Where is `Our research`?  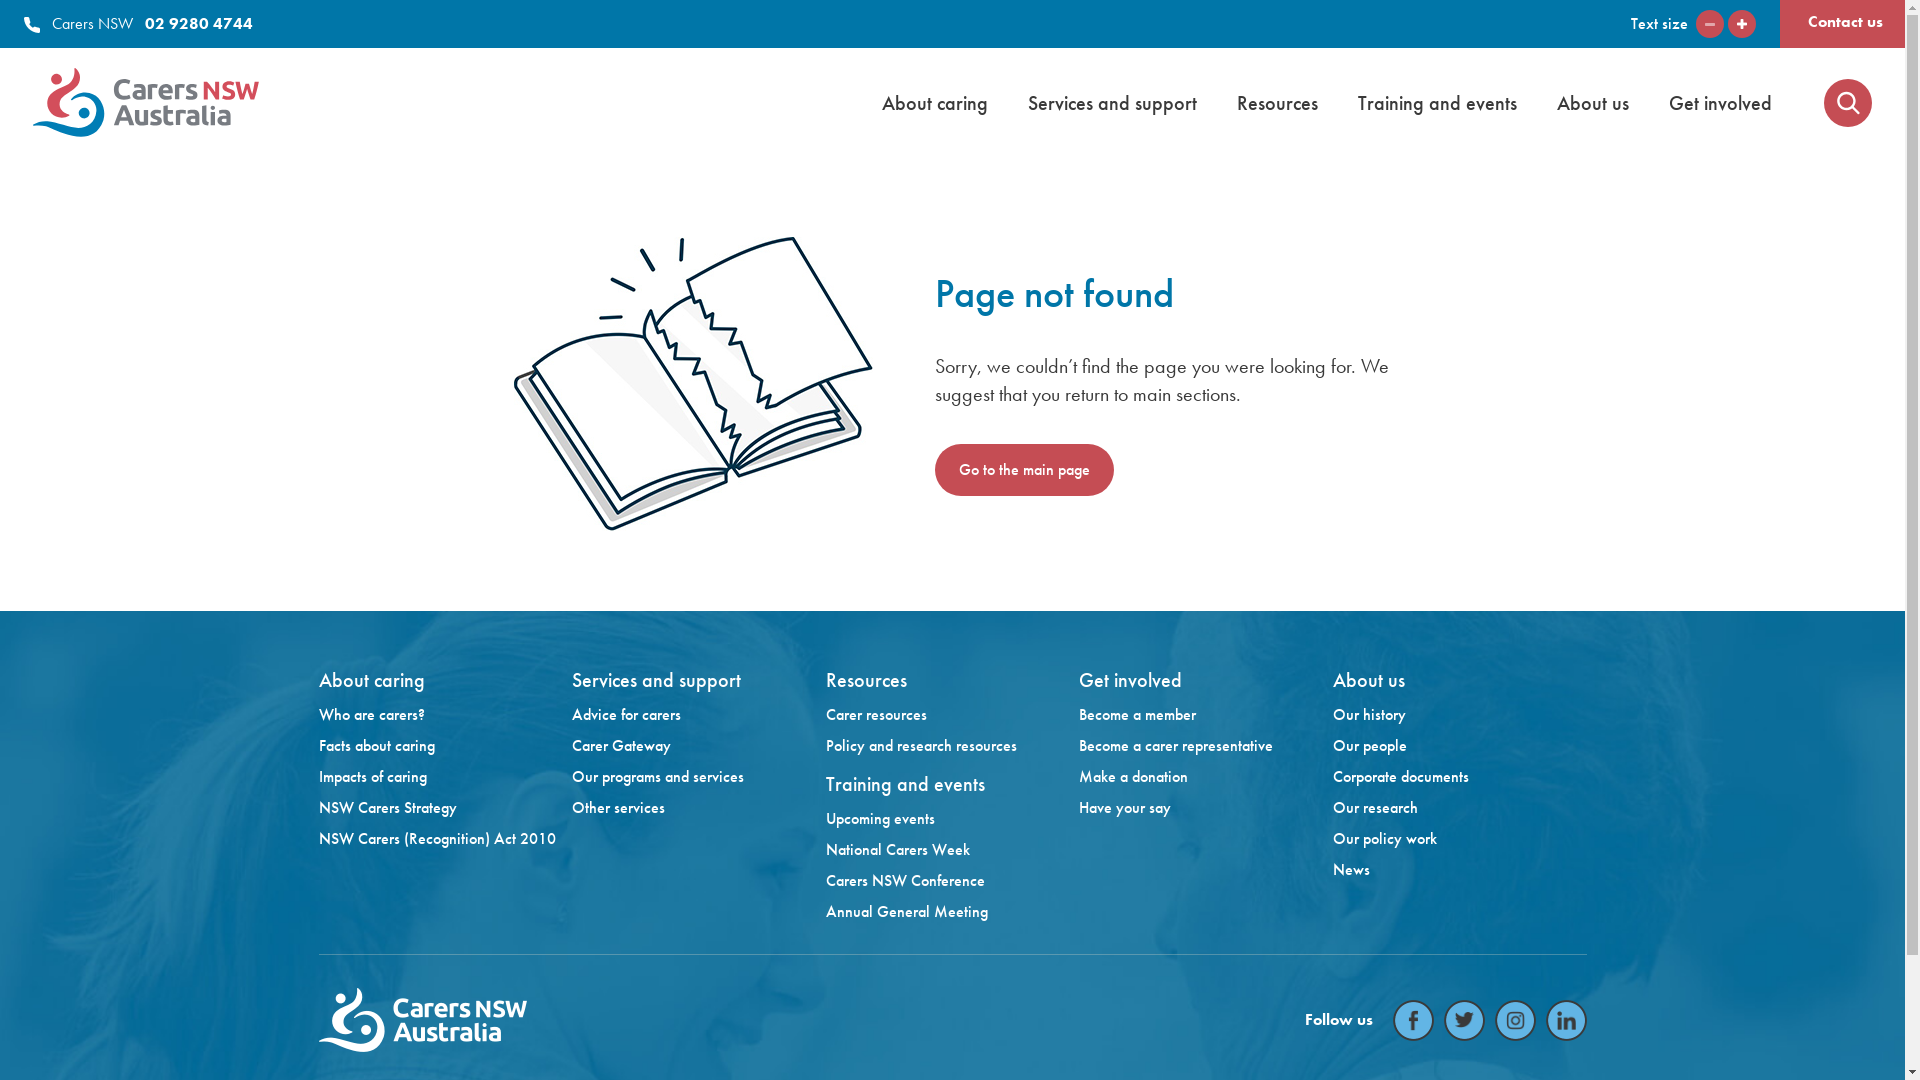 Our research is located at coordinates (1460, 808).